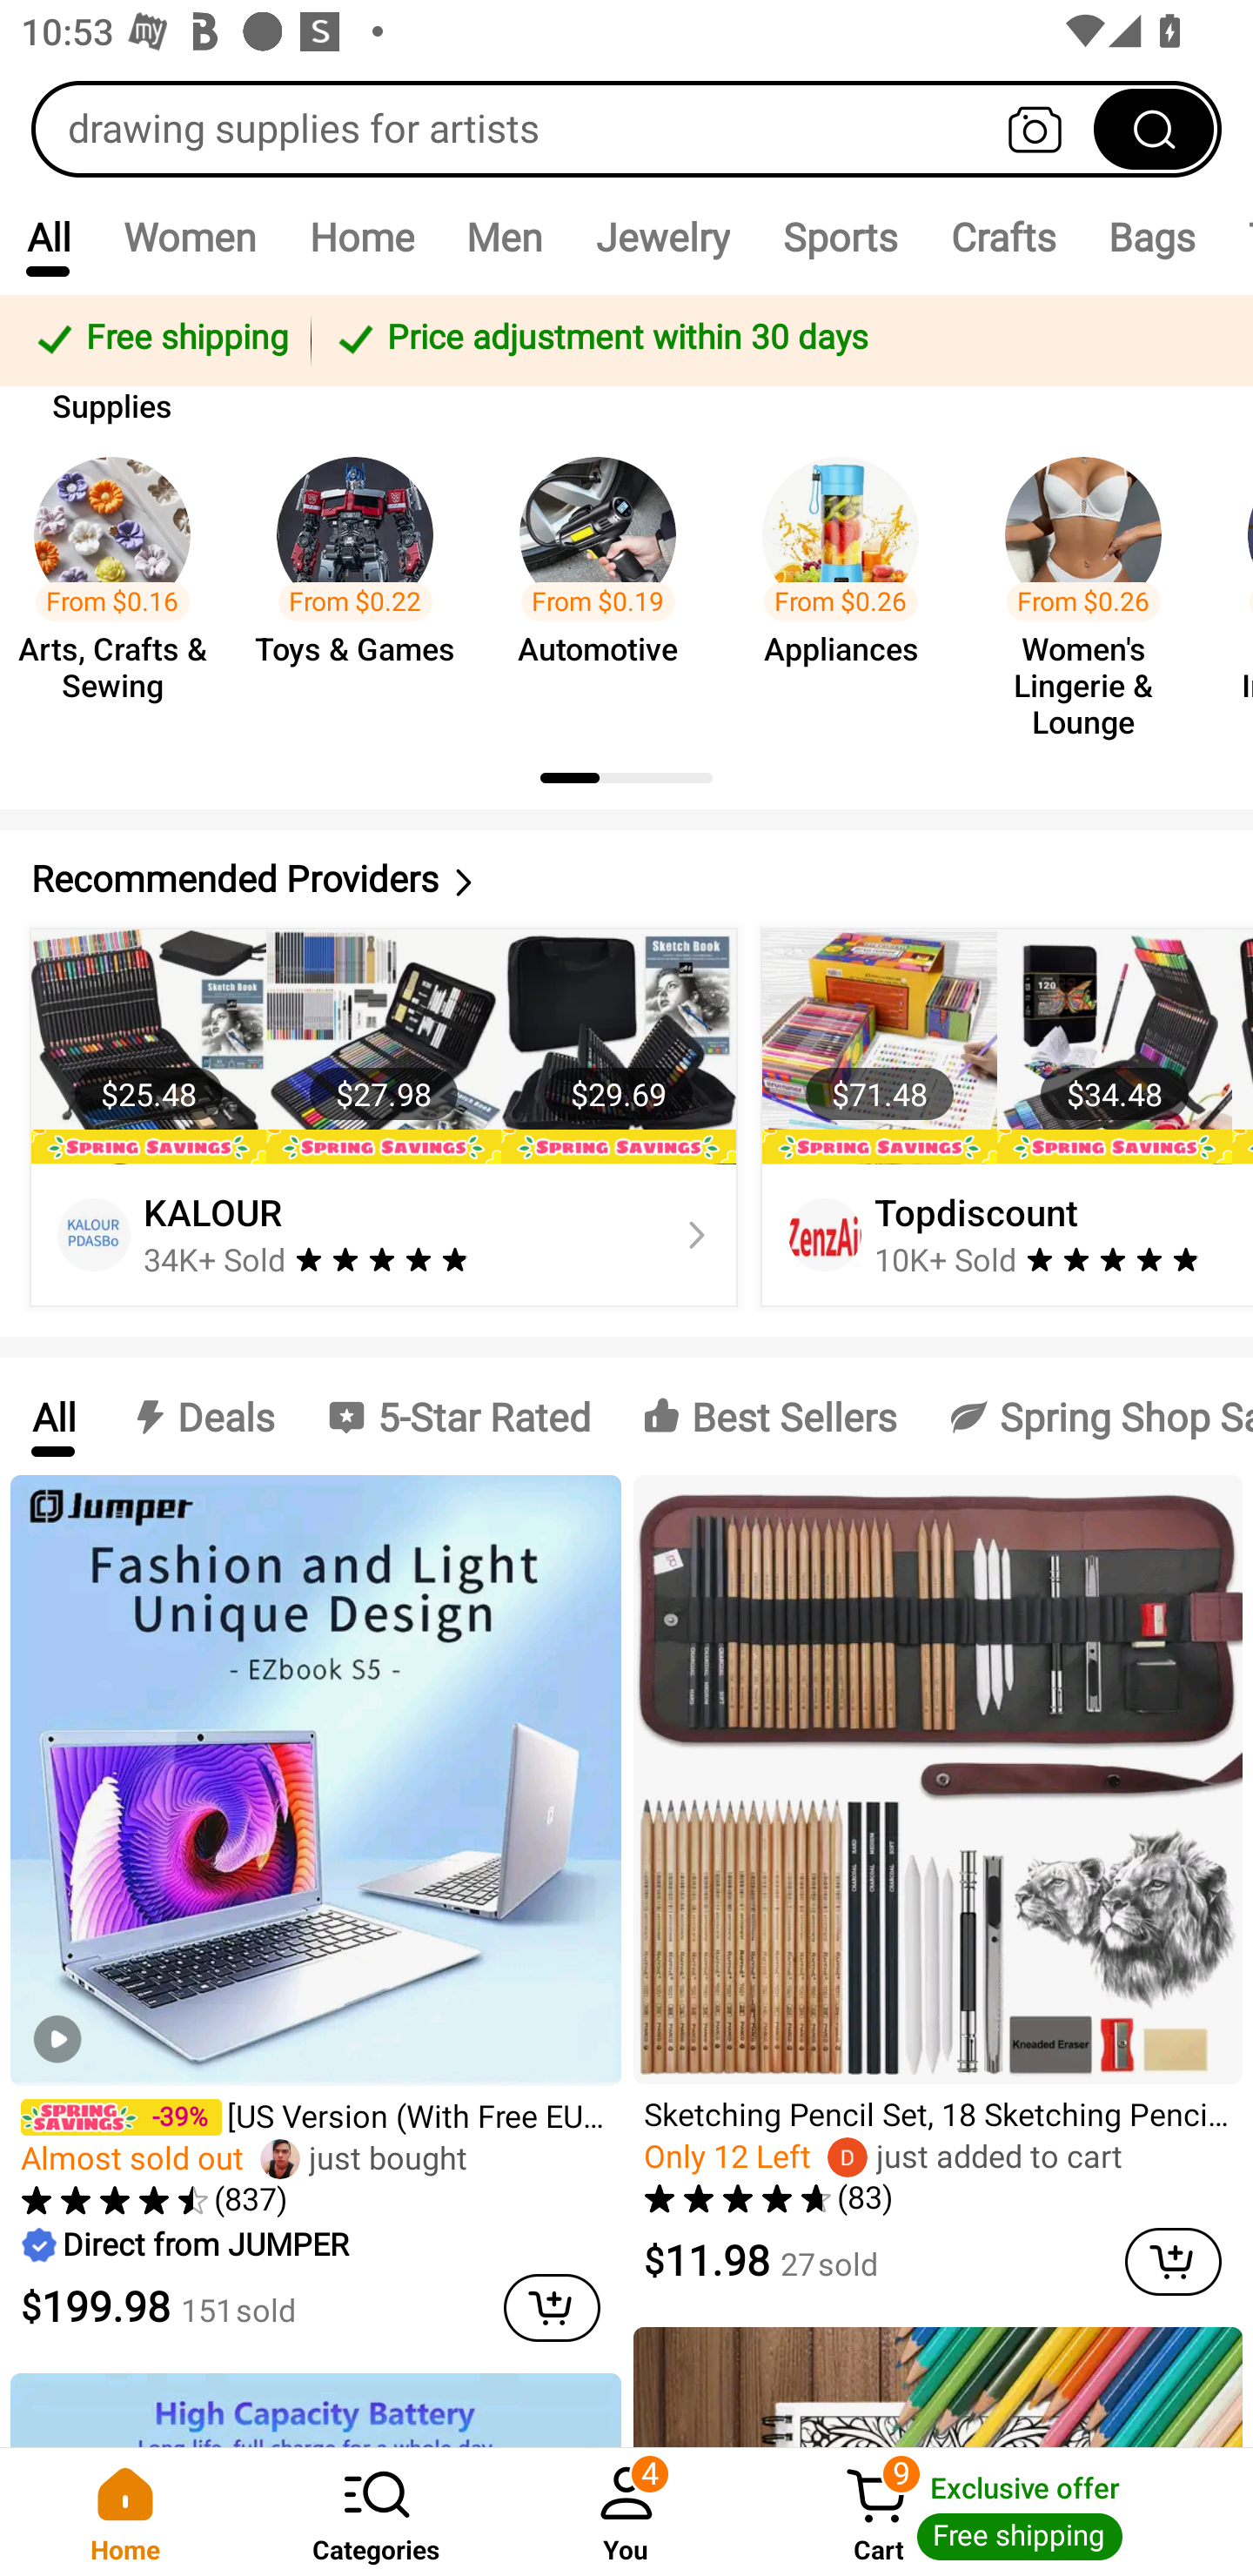  Describe the element at coordinates (122, 583) in the screenshot. I see `From $0.16 Arts, Crafts & Sewing` at that location.